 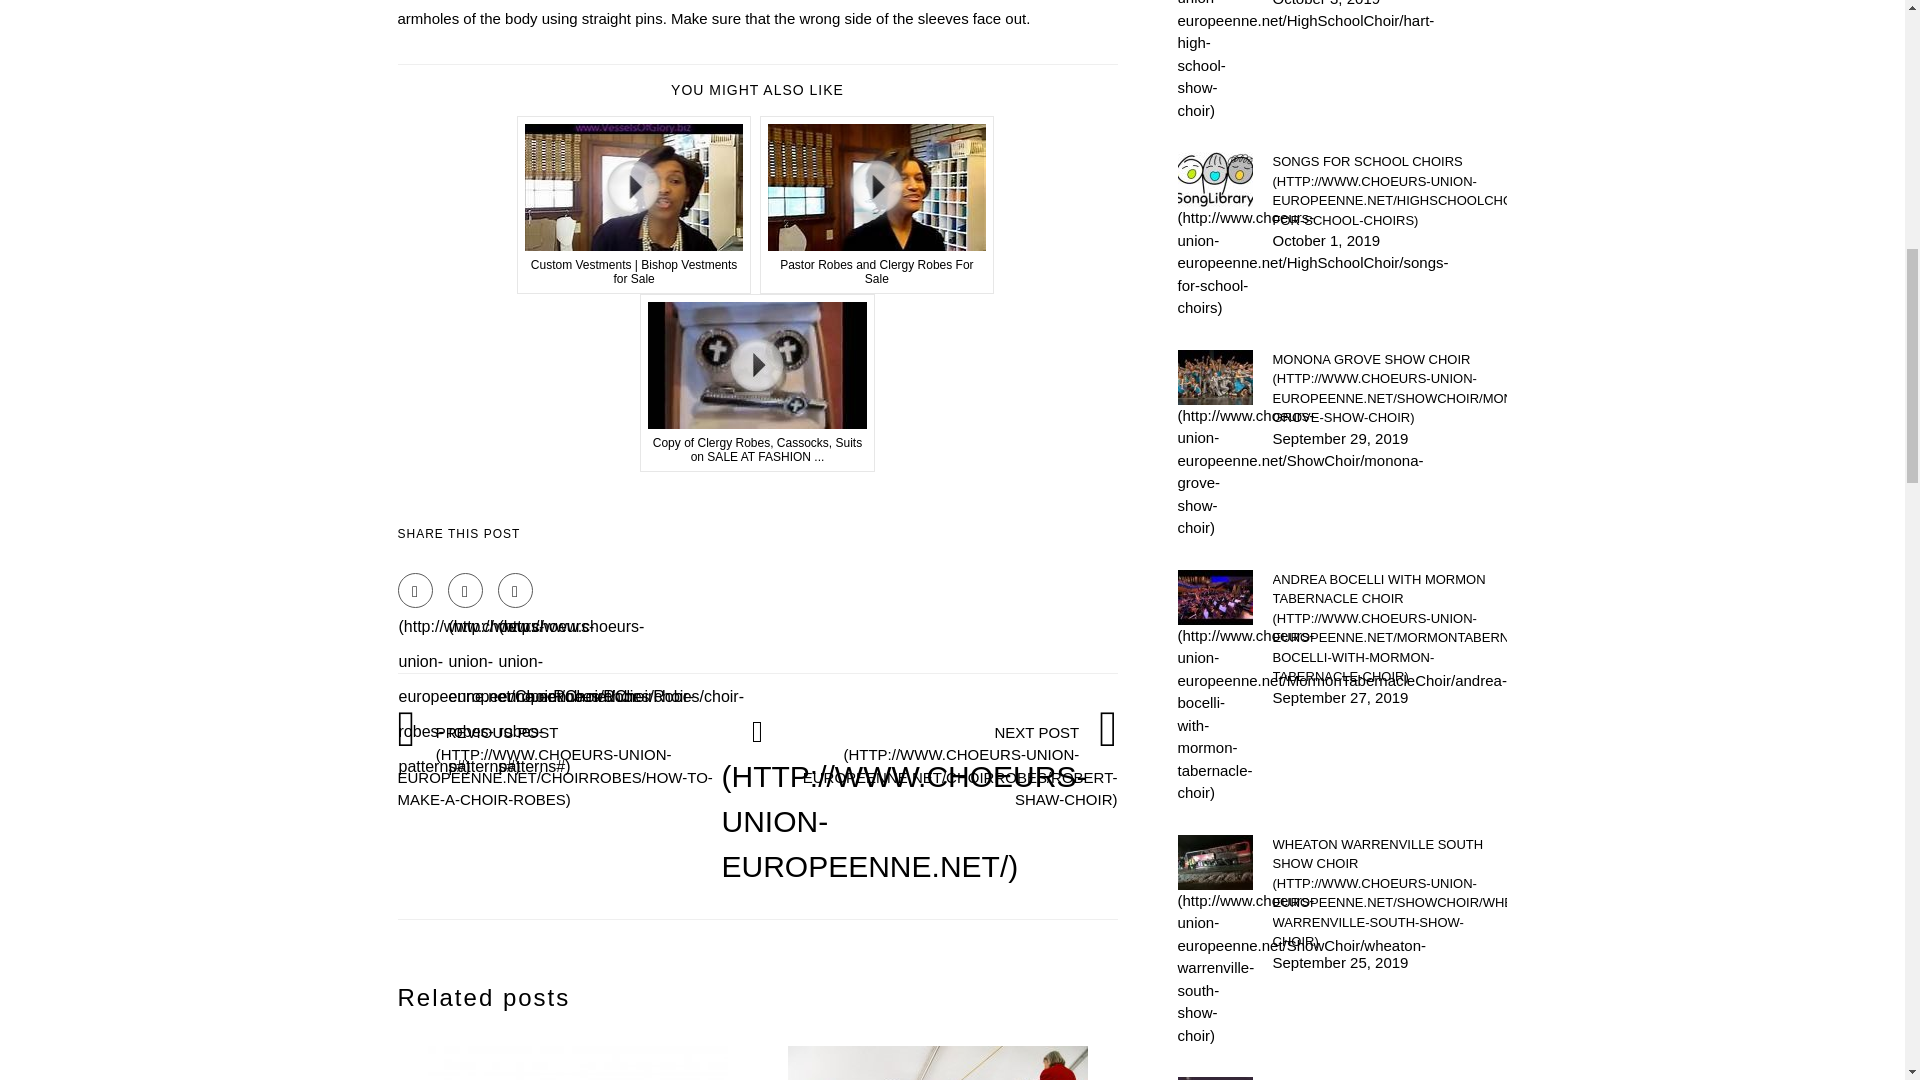 I want to click on View this video from YouTube, so click(x=757, y=382).